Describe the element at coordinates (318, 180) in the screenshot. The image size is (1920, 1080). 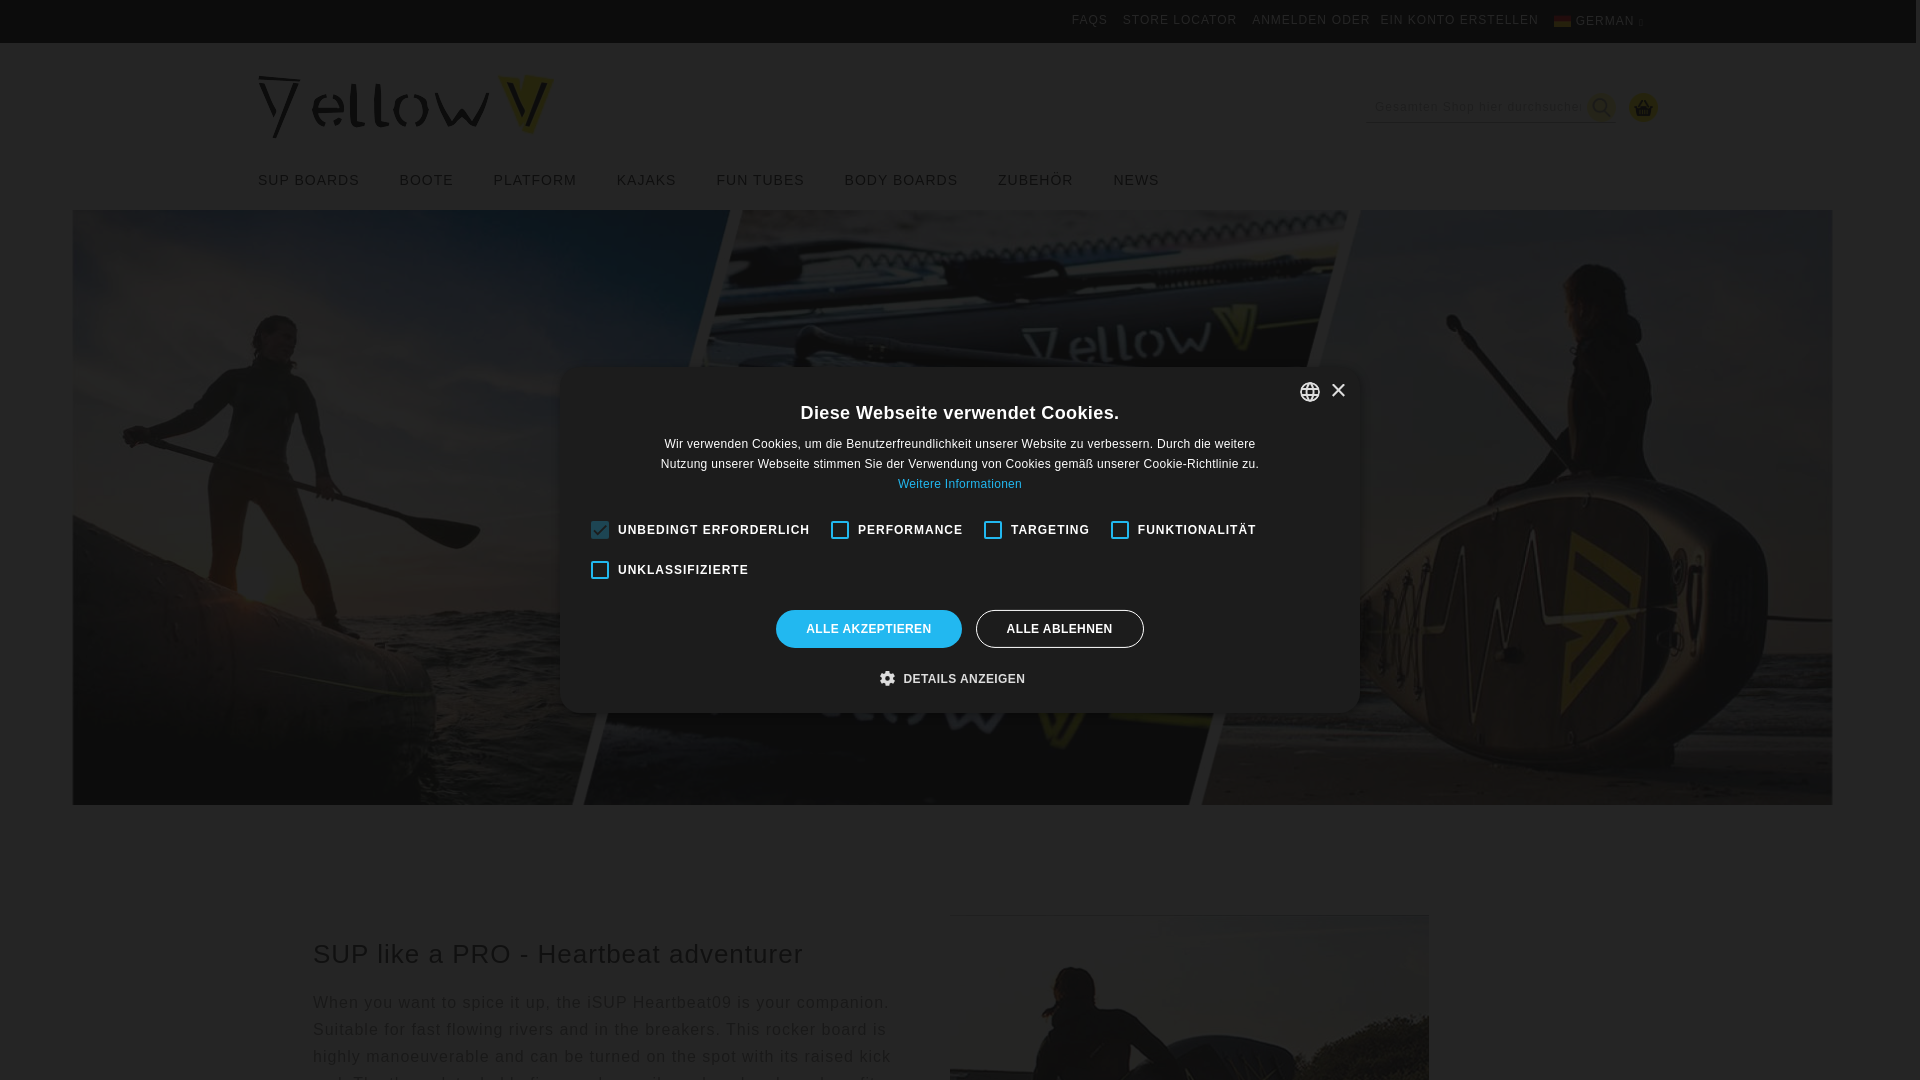
I see `SUP BOARDS` at that location.